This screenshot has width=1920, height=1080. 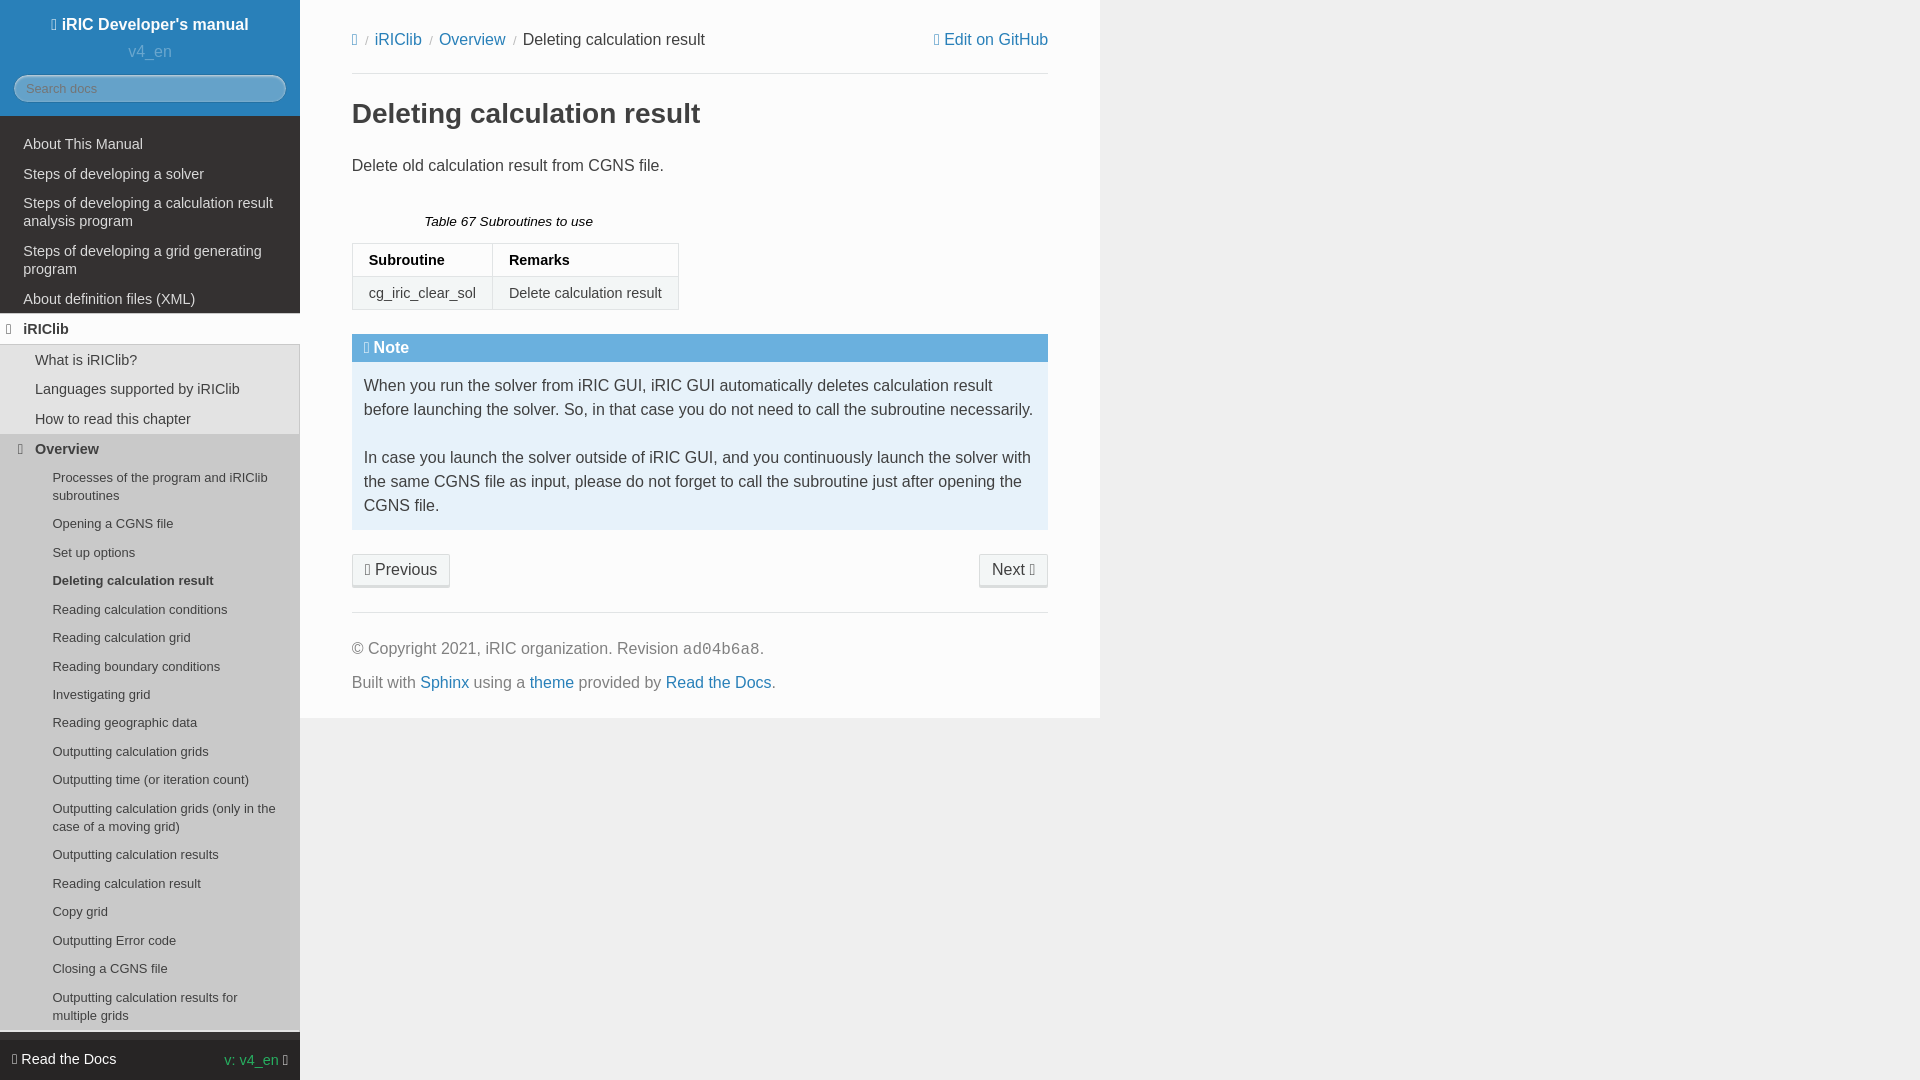 I want to click on Processes of the program and iRIClib subroutines, so click(x=150, y=486).